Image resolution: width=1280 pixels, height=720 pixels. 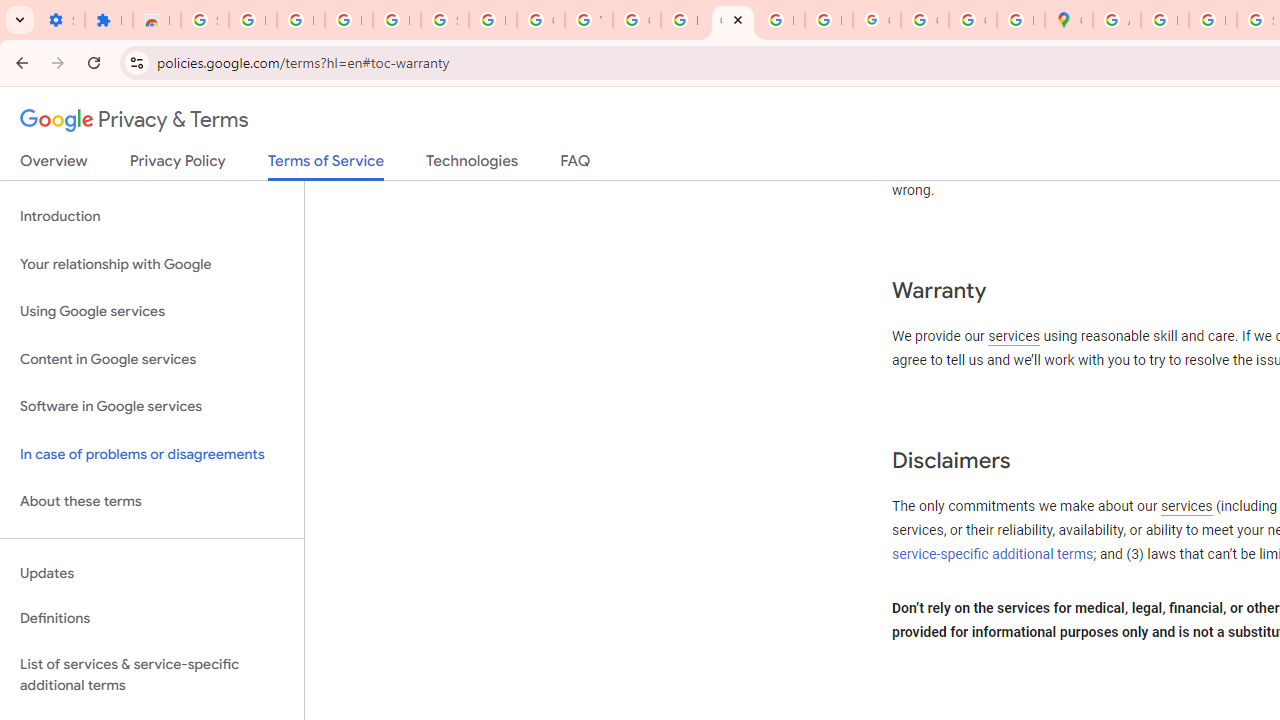 What do you see at coordinates (152, 619) in the screenshot?
I see `Definitions` at bounding box center [152, 619].